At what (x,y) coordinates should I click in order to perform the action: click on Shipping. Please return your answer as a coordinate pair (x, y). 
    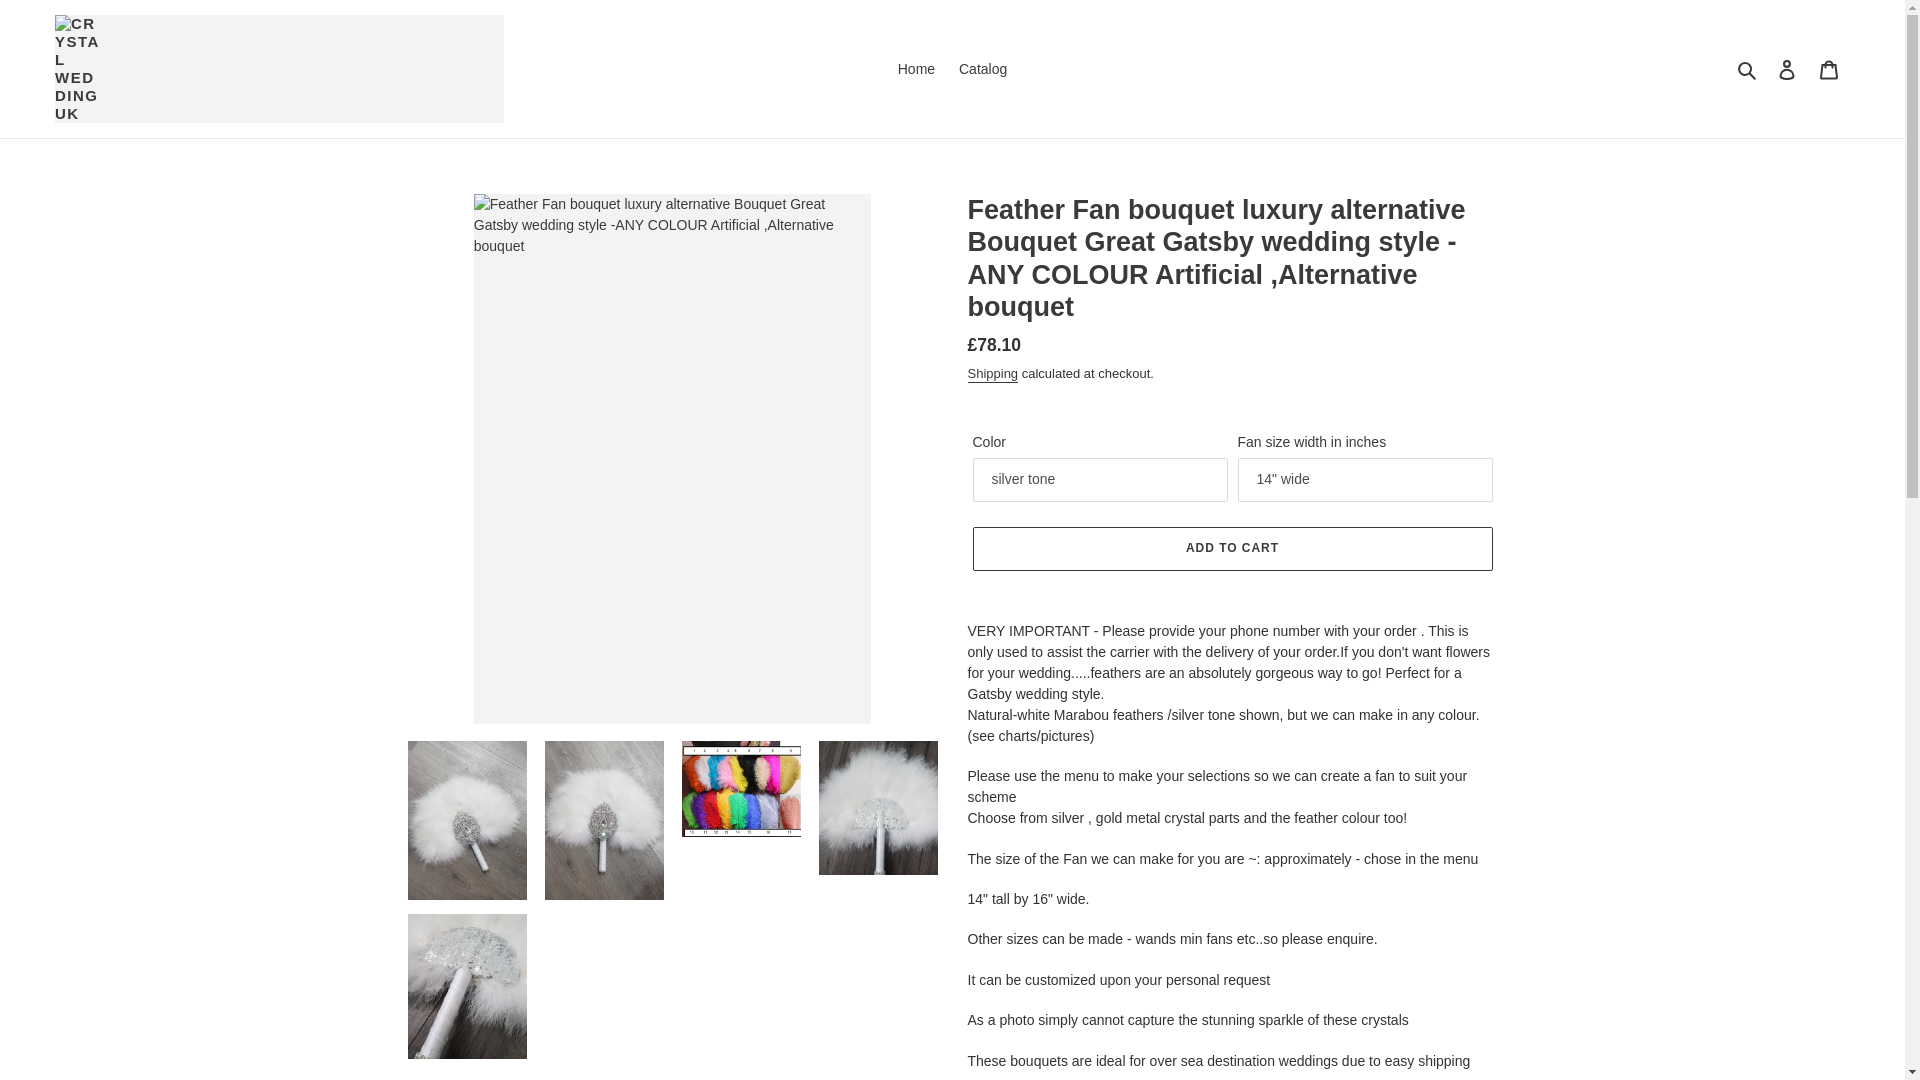
    Looking at the image, I should click on (993, 312).